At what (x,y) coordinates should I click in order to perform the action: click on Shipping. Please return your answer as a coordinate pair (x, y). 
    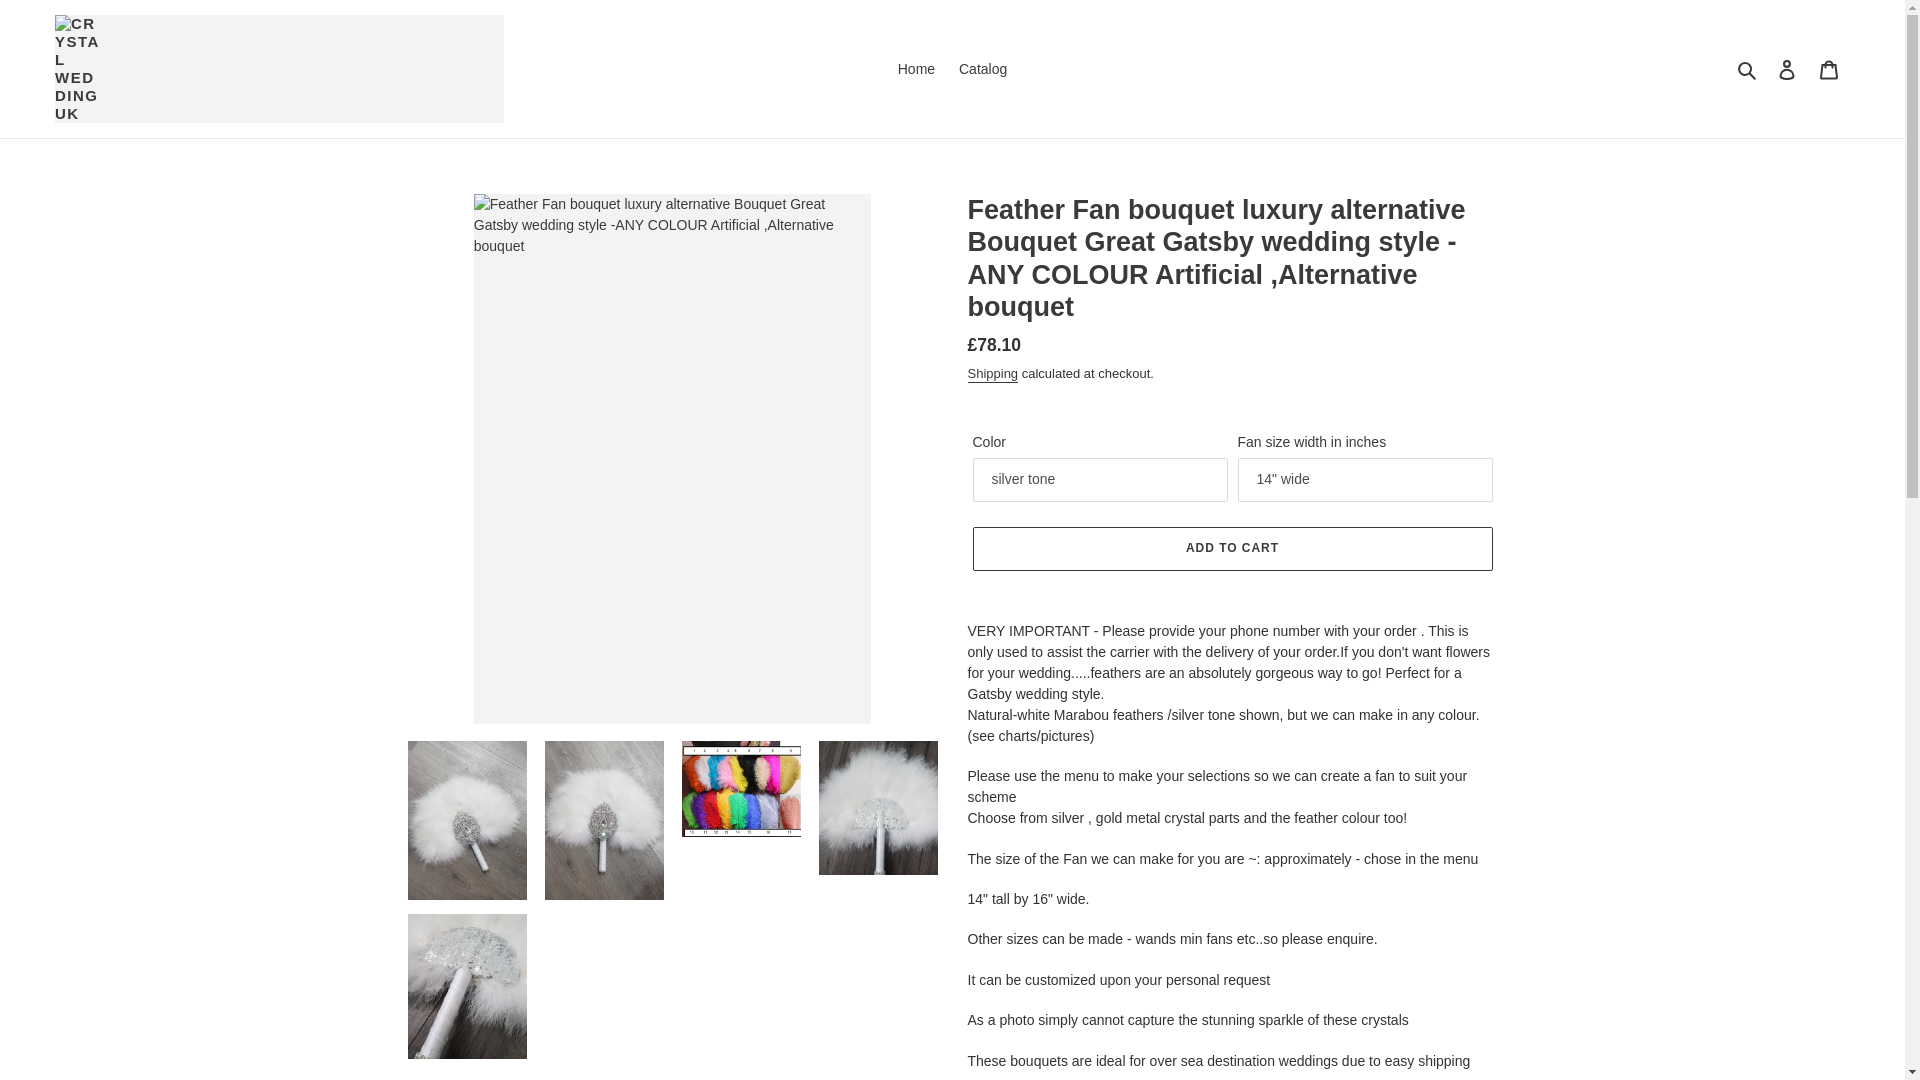
    Looking at the image, I should click on (993, 312).